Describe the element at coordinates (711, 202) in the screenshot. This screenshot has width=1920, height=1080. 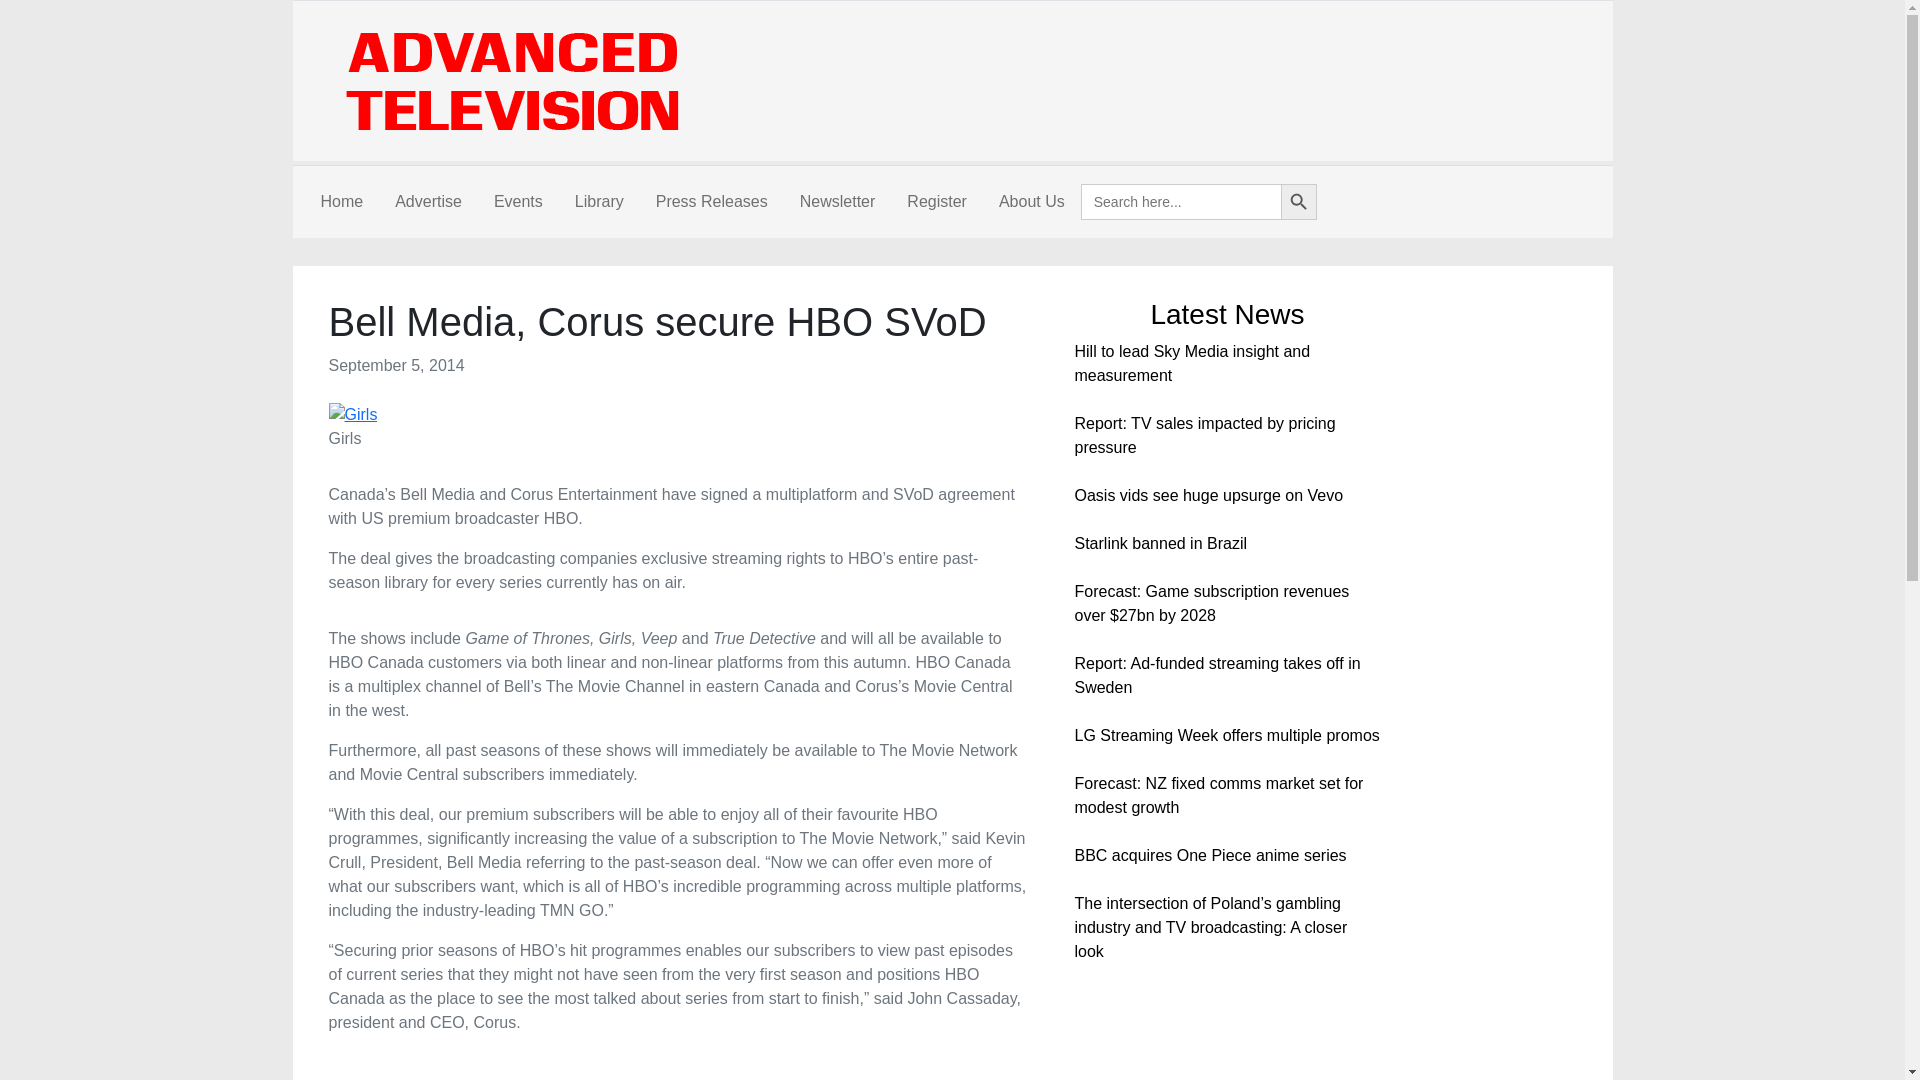
I see `Press Releases` at that location.